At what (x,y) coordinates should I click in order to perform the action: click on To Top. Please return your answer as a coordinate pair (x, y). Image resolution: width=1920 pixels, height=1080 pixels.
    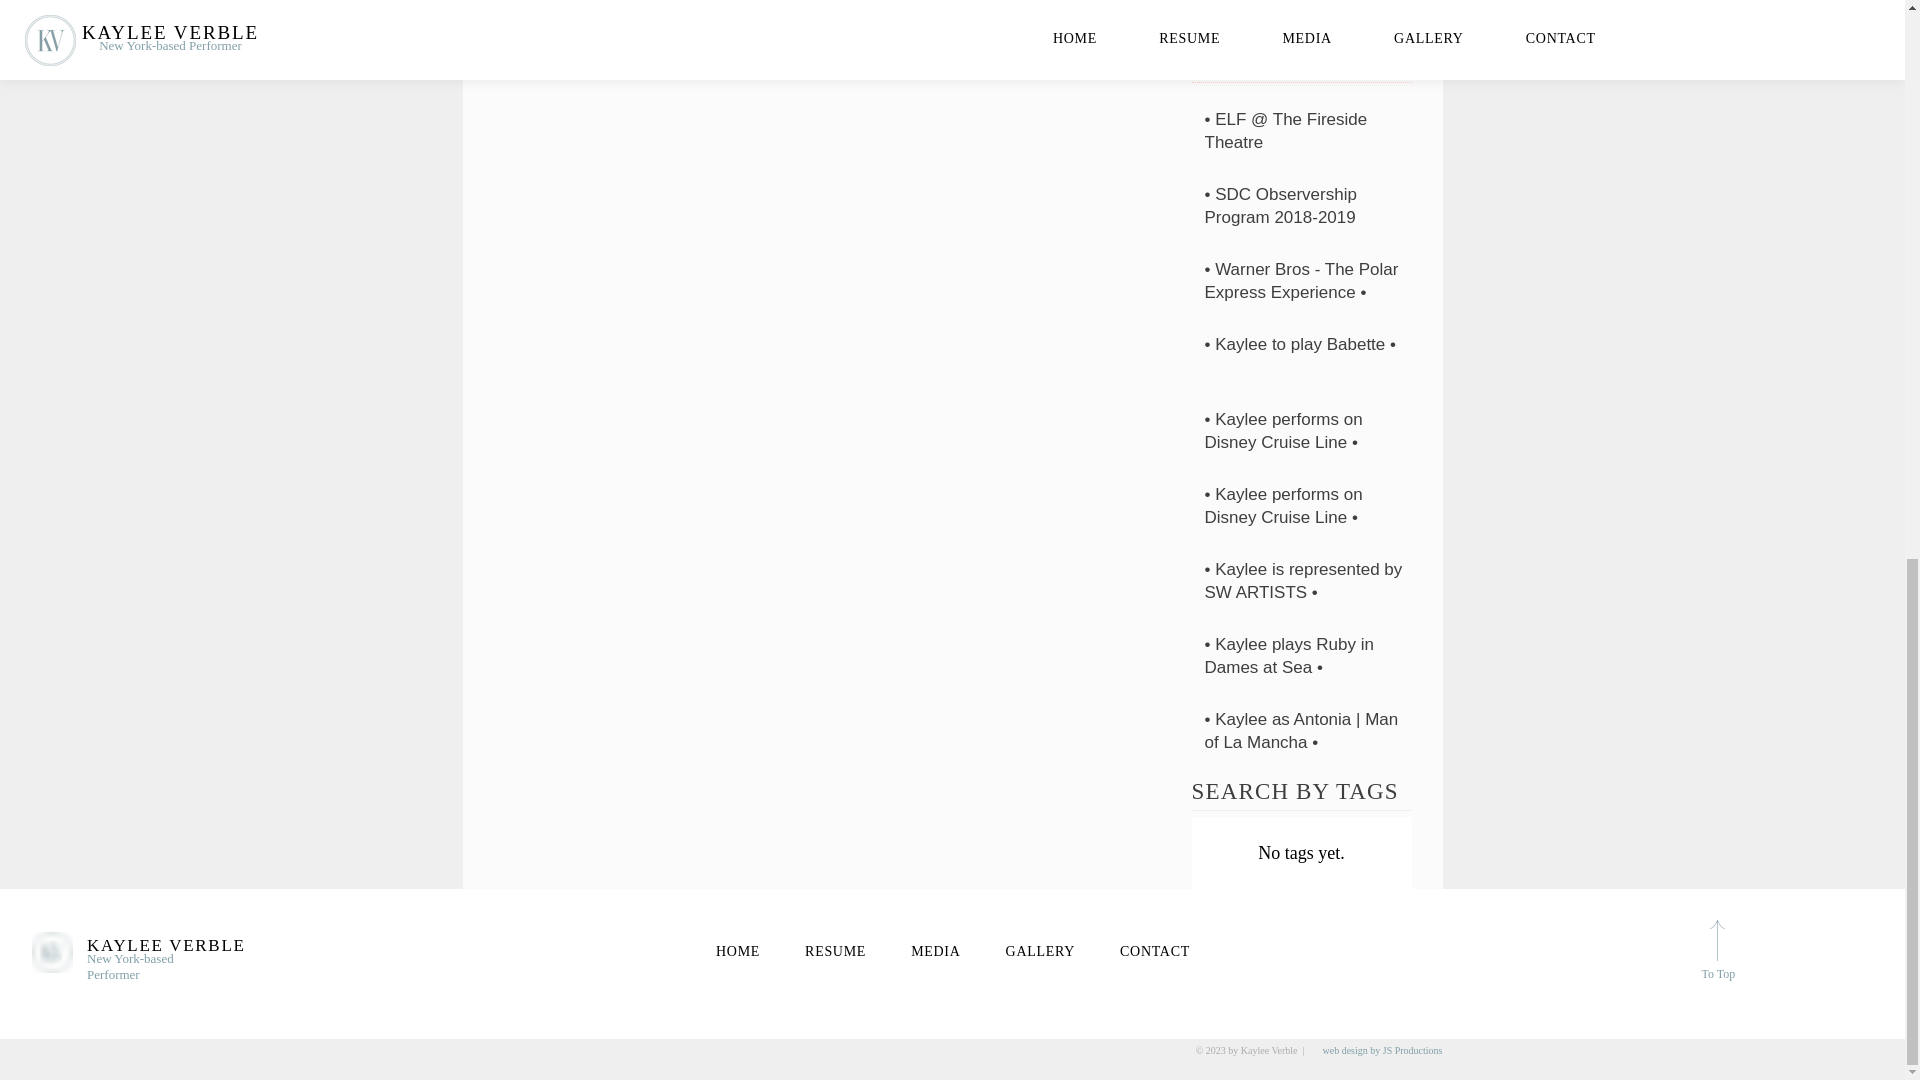
    Looking at the image, I should click on (1718, 973).